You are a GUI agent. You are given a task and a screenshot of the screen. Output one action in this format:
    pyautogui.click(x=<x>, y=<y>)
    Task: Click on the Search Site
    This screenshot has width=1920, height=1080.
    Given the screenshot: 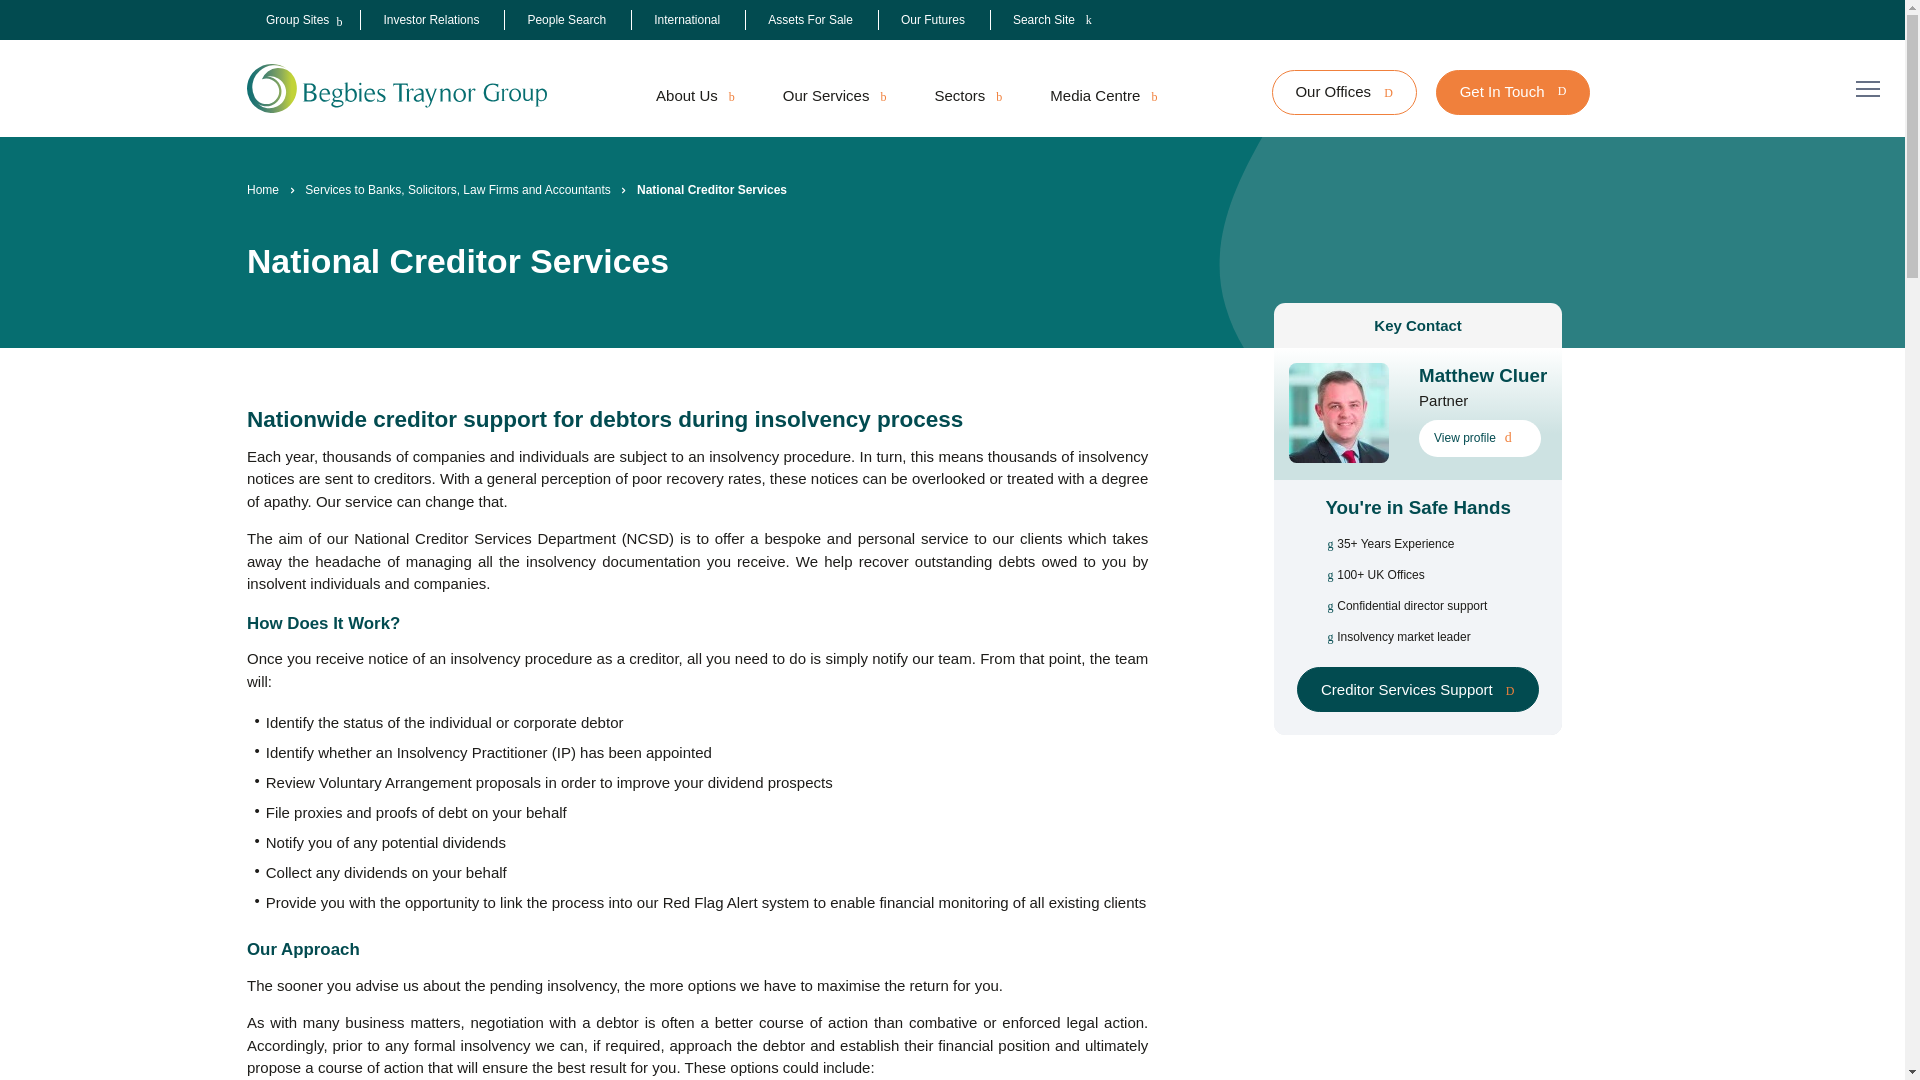 What is the action you would take?
    pyautogui.click(x=1052, y=20)
    